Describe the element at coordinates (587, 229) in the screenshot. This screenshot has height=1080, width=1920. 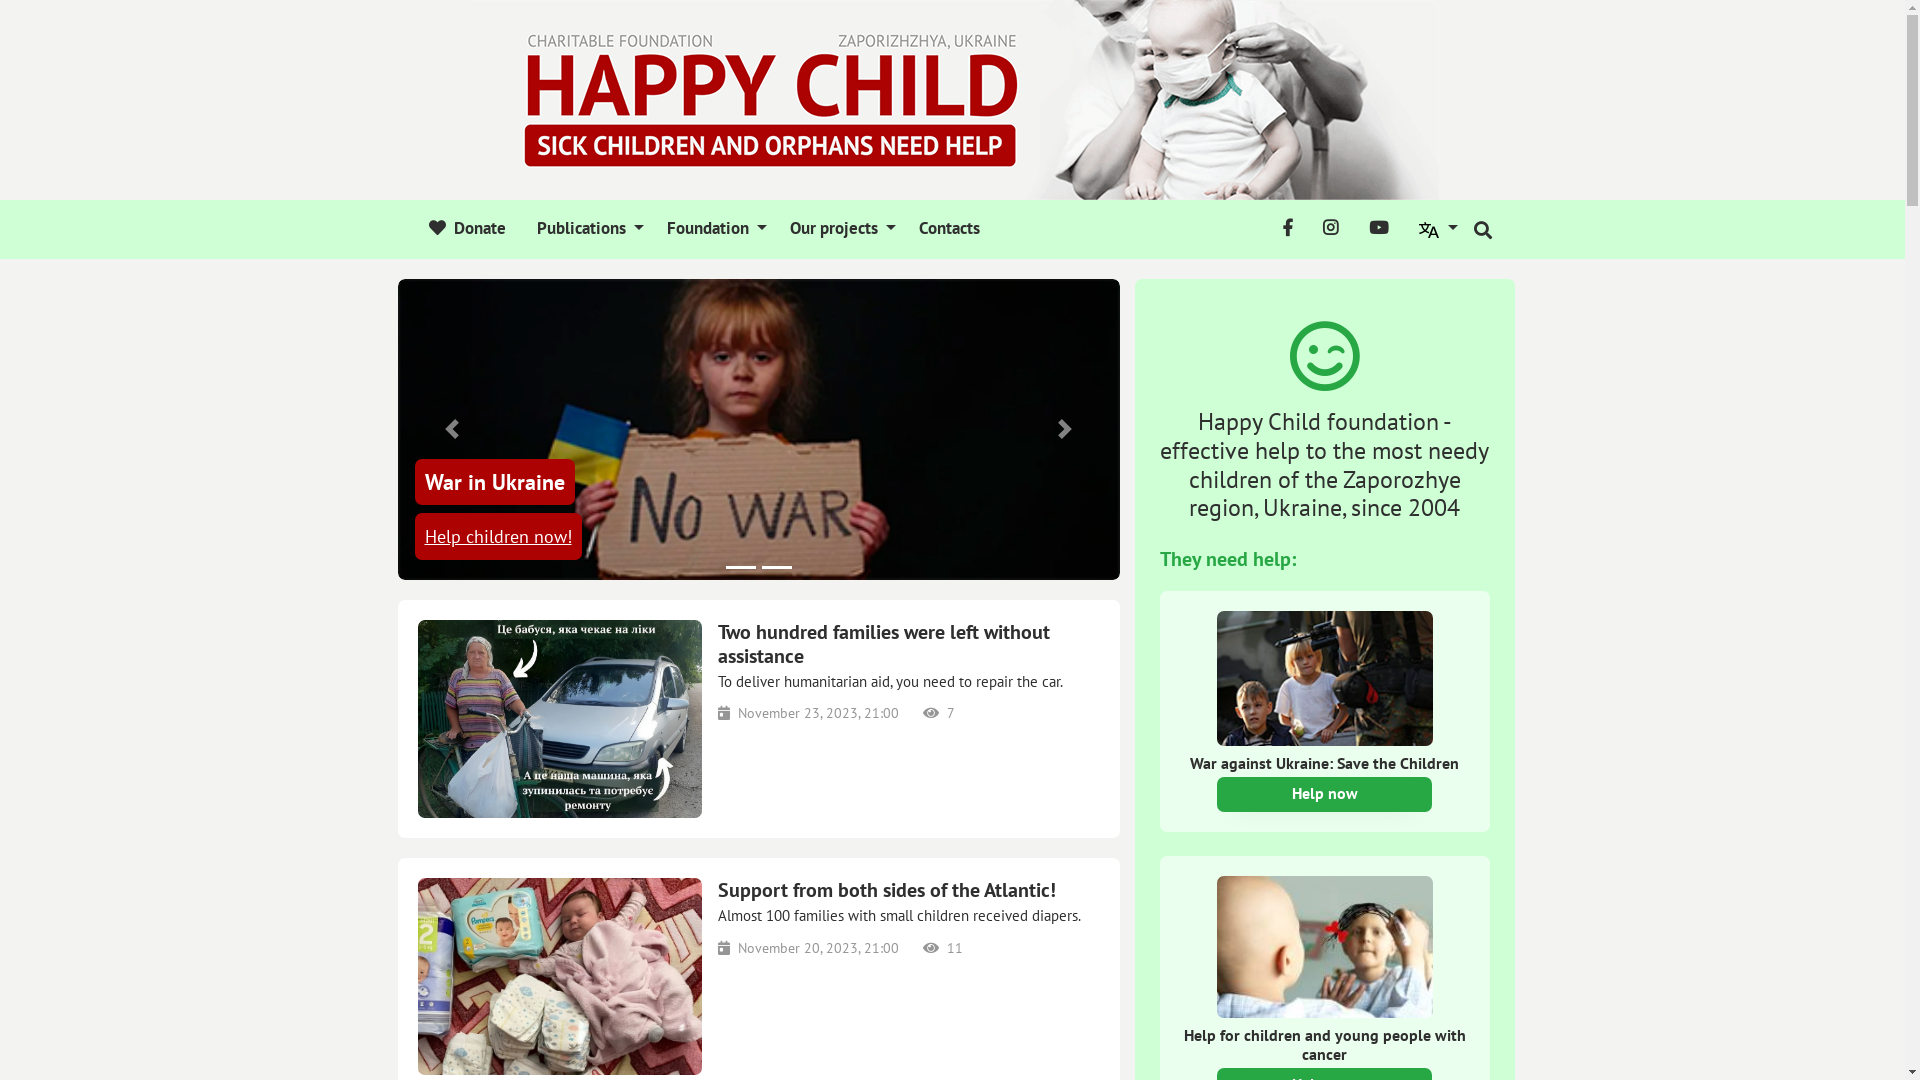
I see `Publications` at that location.